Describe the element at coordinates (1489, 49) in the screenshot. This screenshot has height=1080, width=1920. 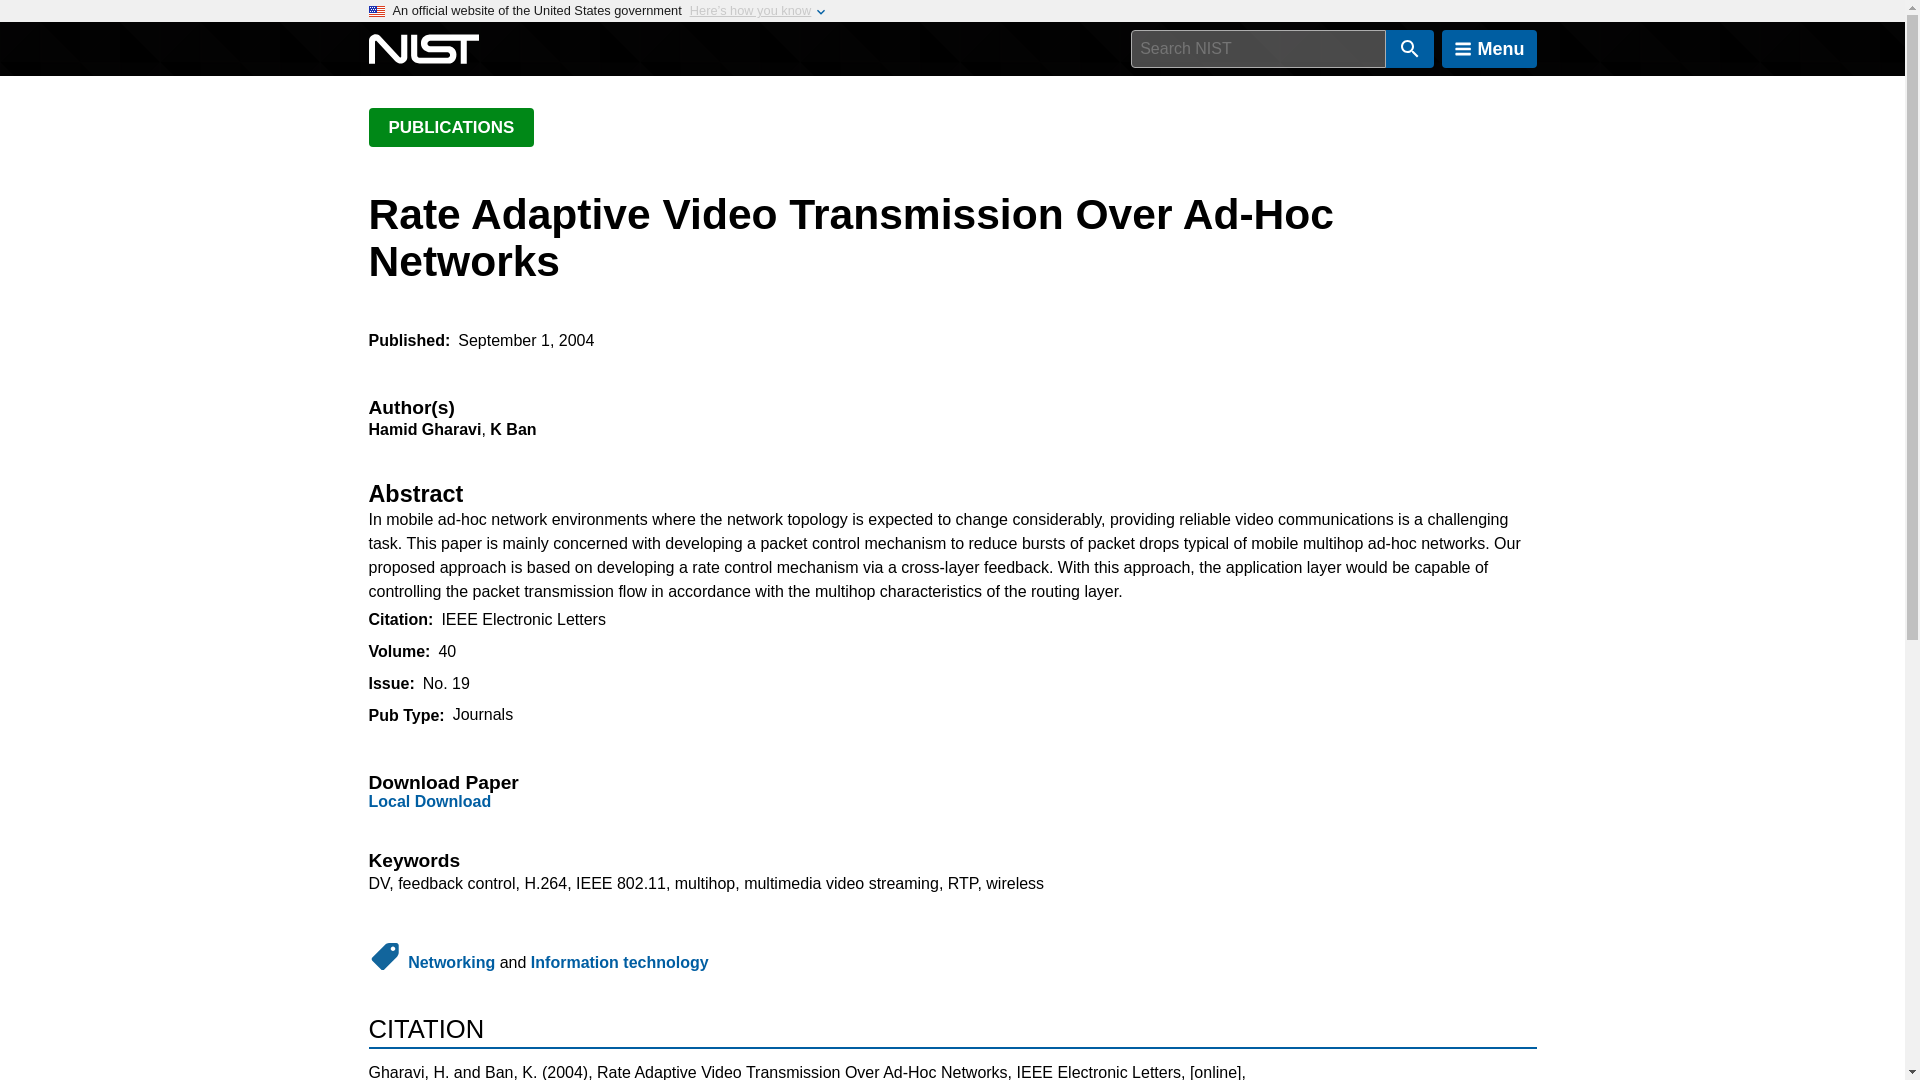
I see `Menu` at that location.